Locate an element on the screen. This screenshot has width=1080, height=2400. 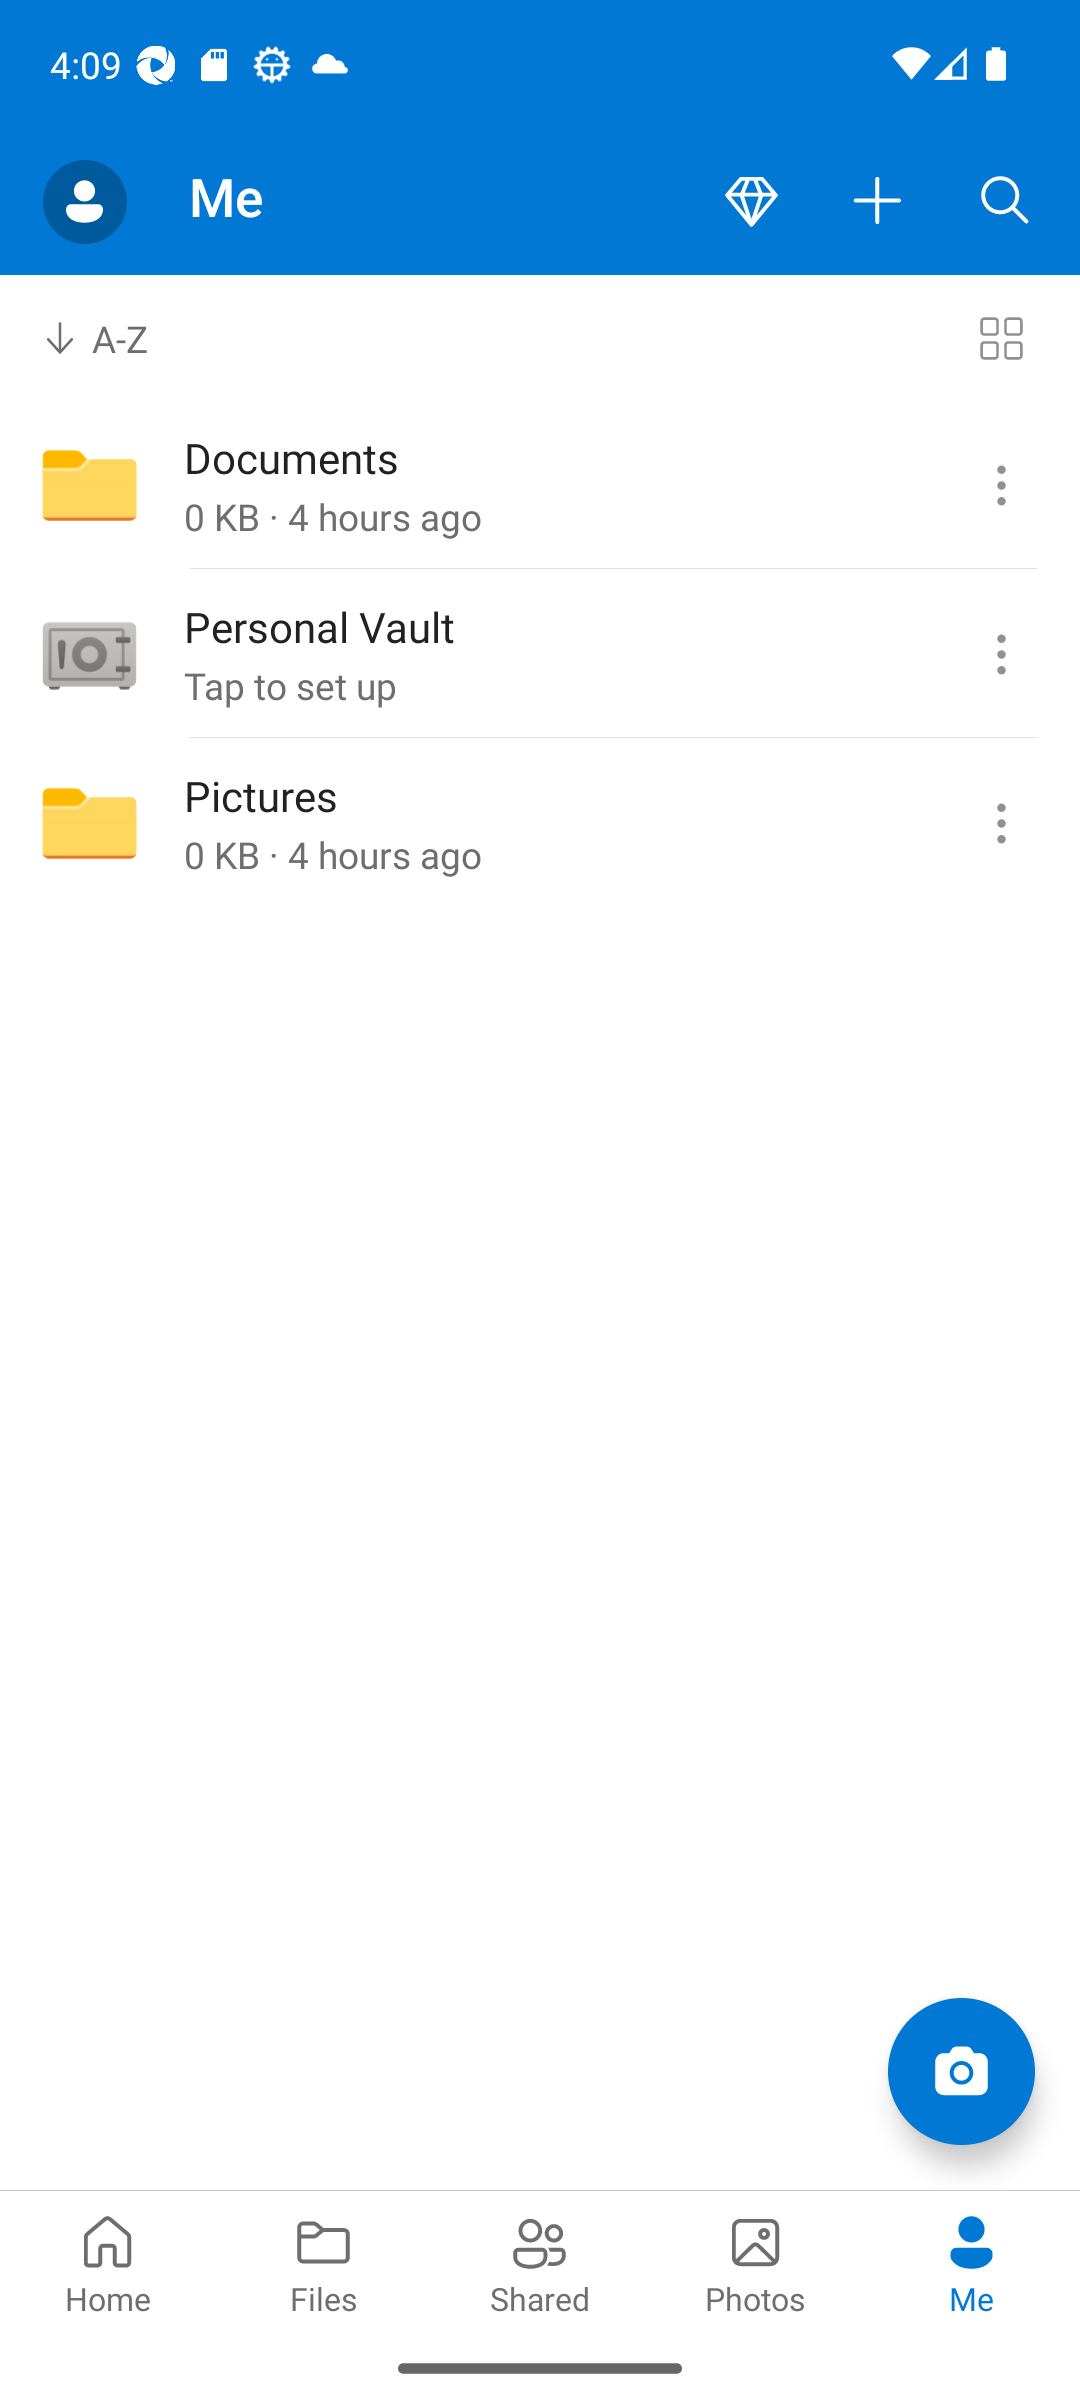
A-Z Sort by combo box, sort by name, A to Z is located at coordinates (117, 338).